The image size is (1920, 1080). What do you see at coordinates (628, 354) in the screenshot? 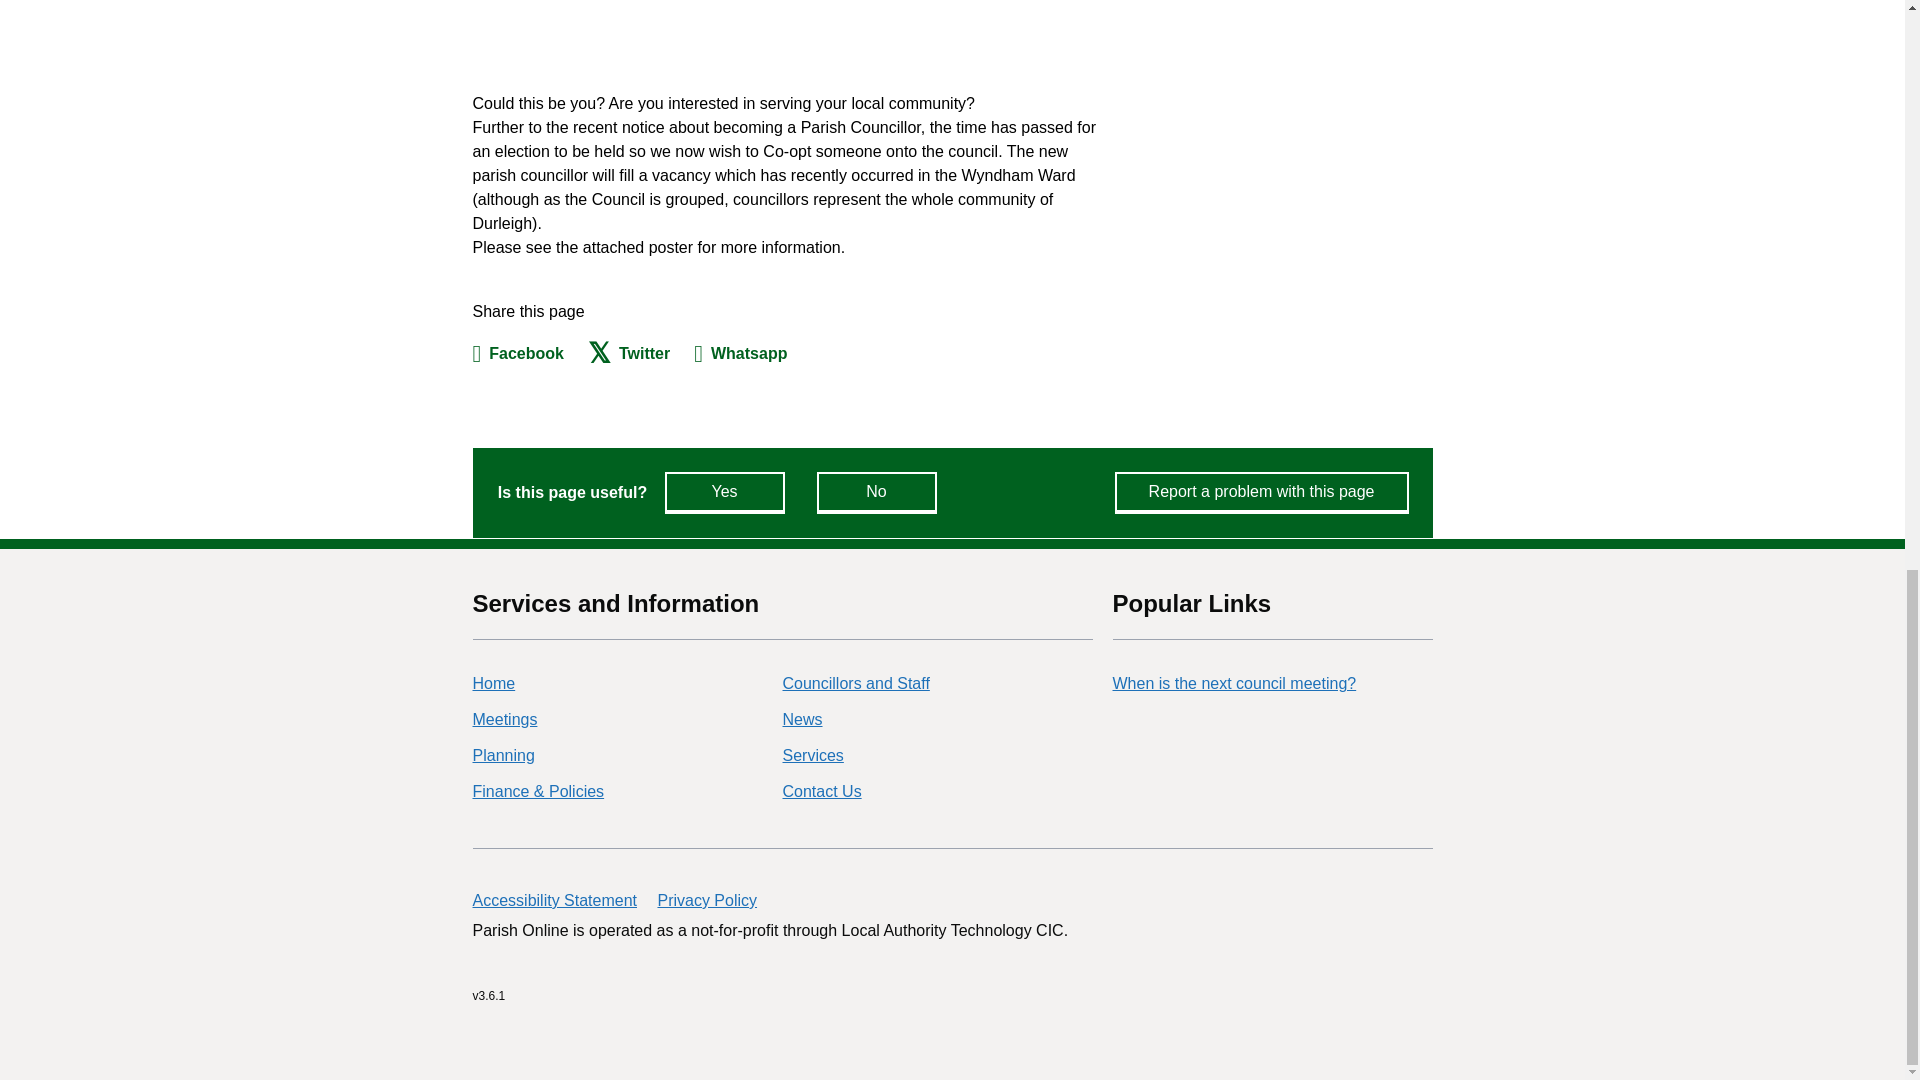
I see `Twitter` at bounding box center [628, 354].